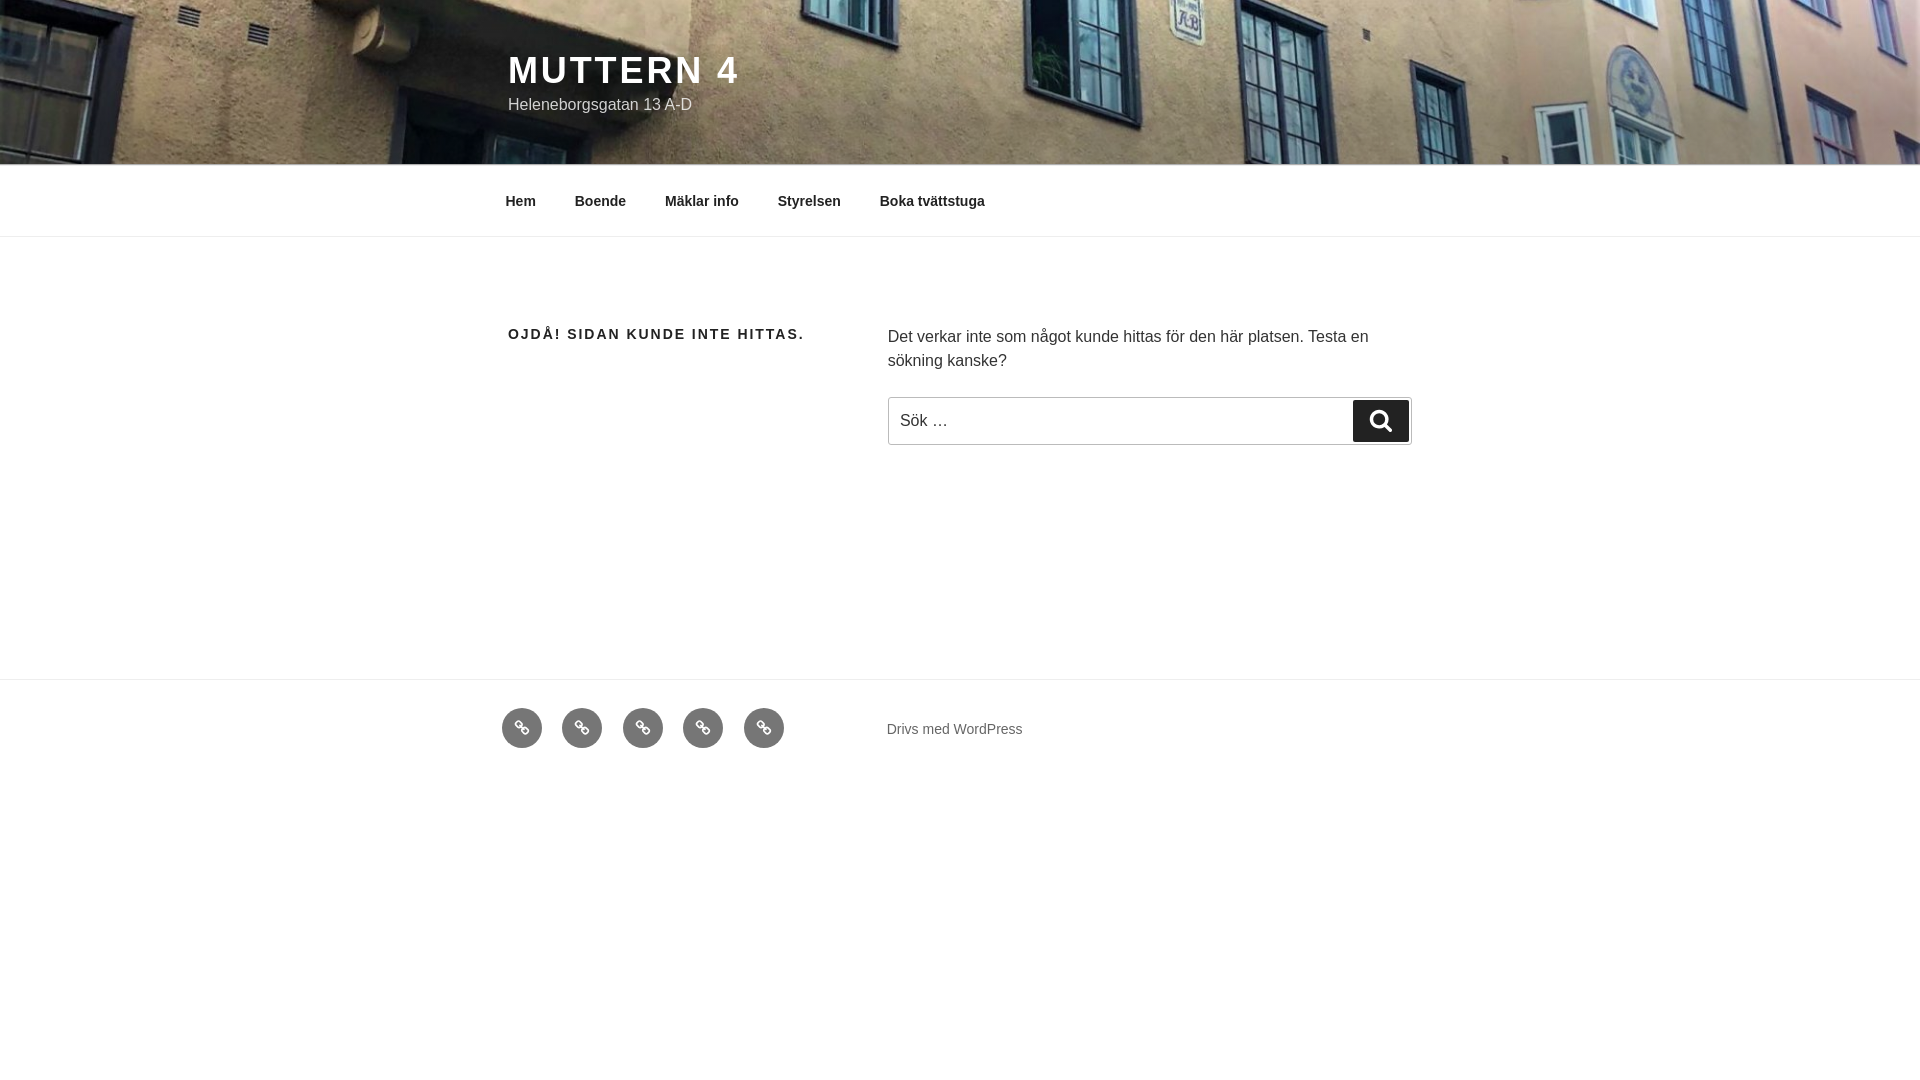 The height and width of the screenshot is (1080, 1920). Describe the element at coordinates (703, 728) in the screenshot. I see `Styrelsen` at that location.